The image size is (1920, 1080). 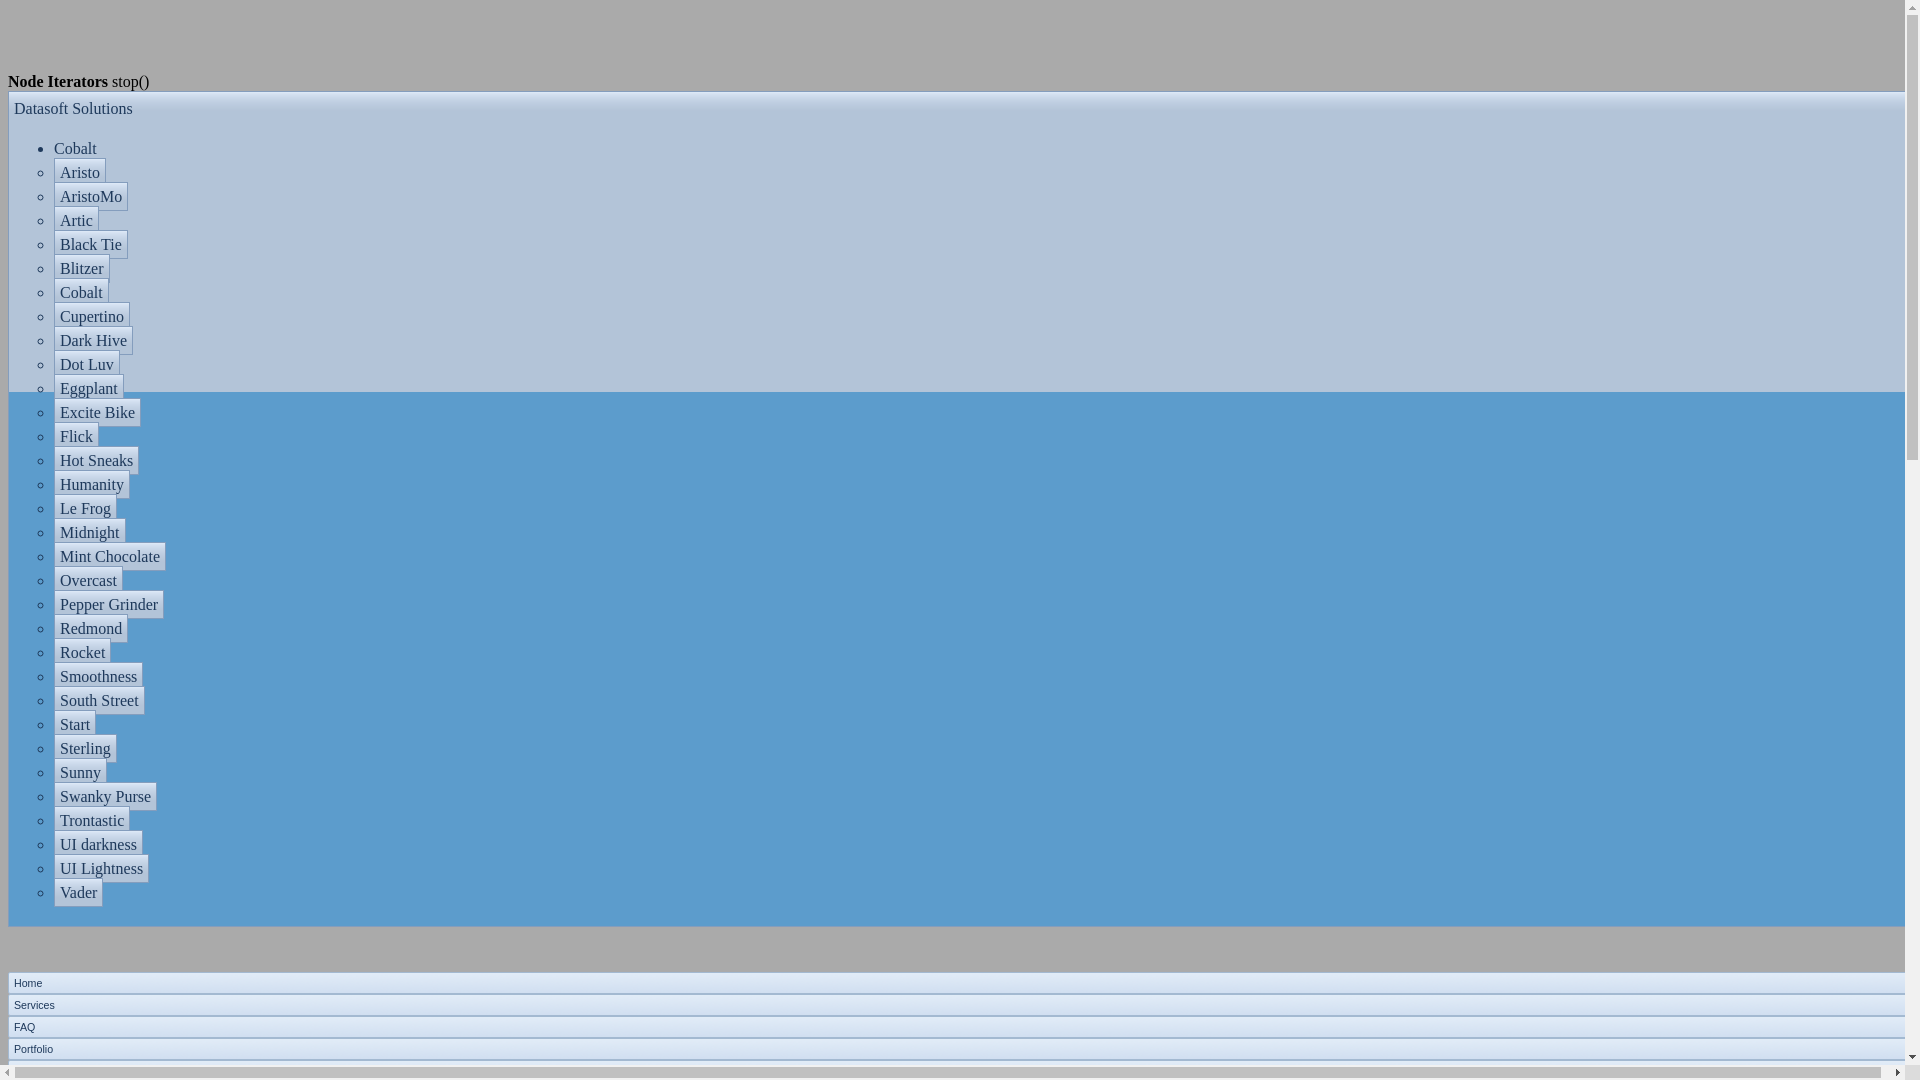 I want to click on Hot Sneaks, so click(x=96, y=460).